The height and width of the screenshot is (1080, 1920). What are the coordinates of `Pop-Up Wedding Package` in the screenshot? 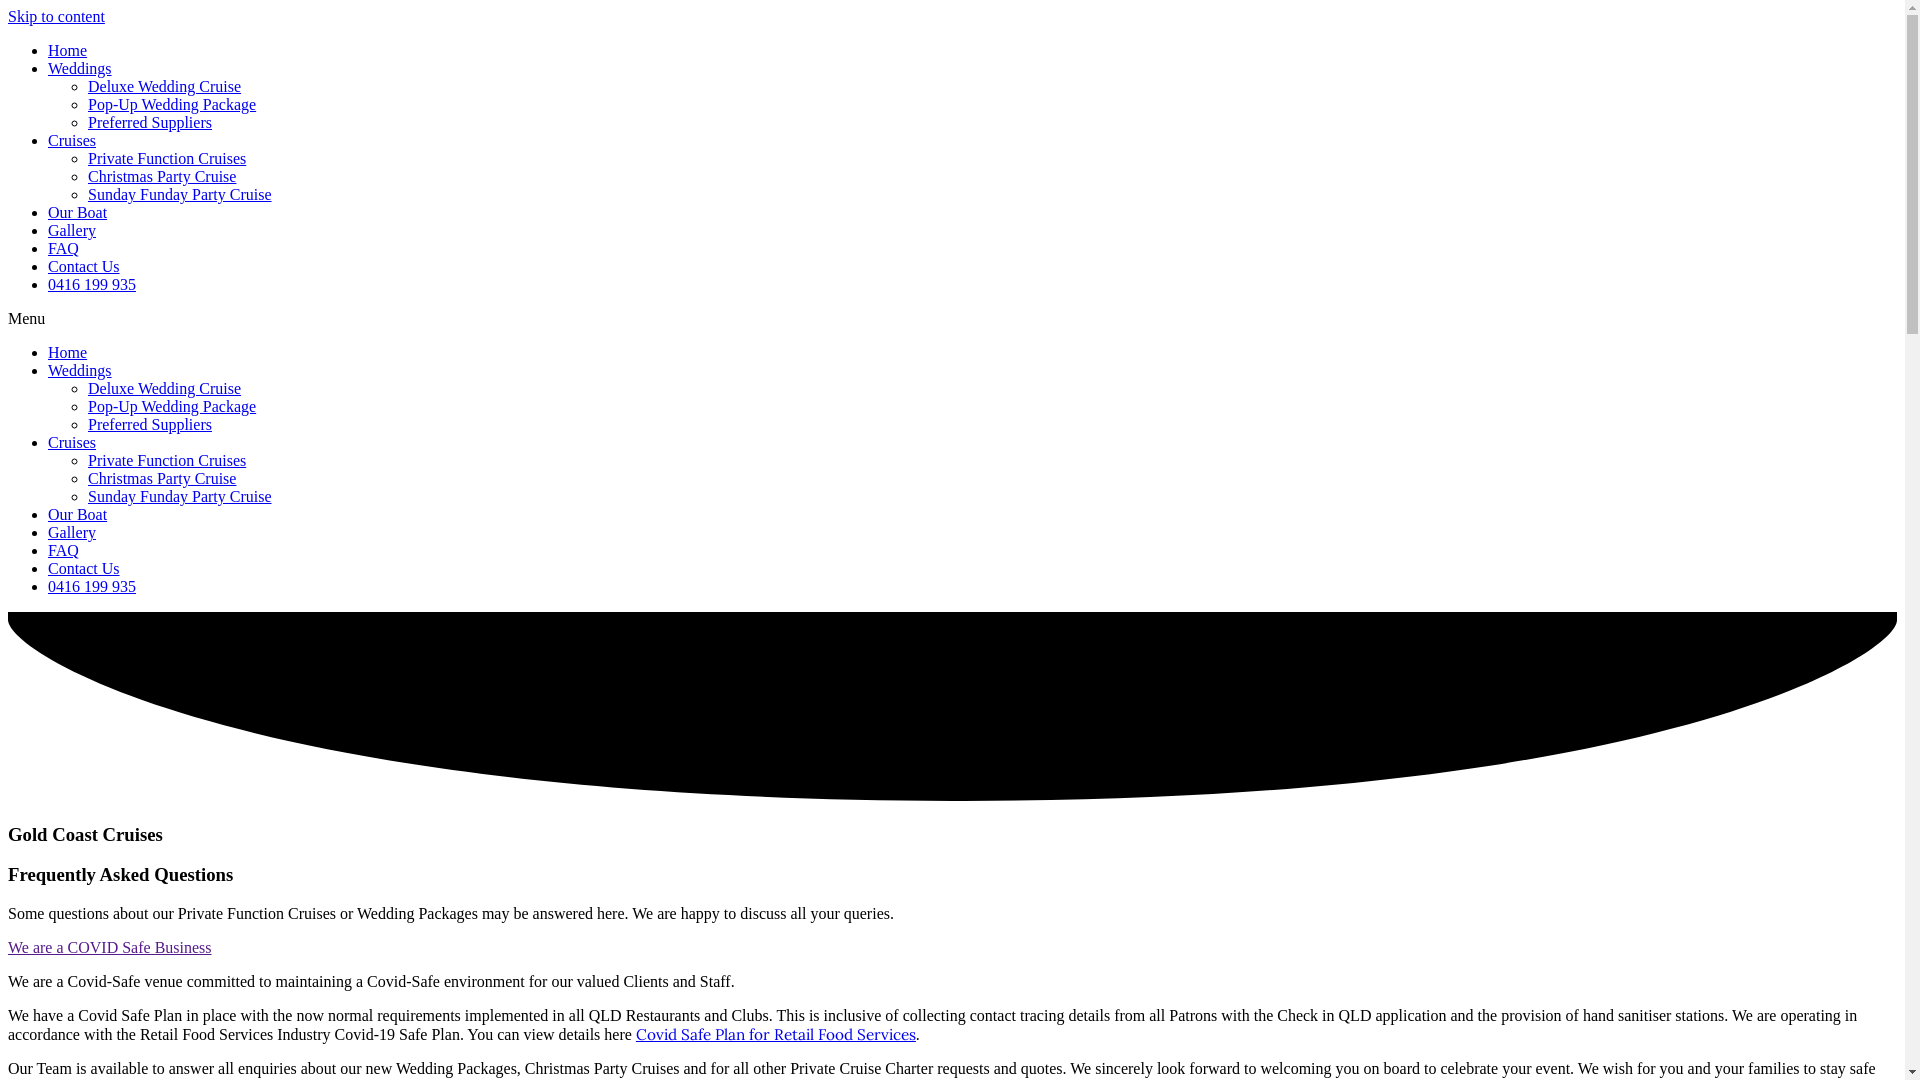 It's located at (172, 104).